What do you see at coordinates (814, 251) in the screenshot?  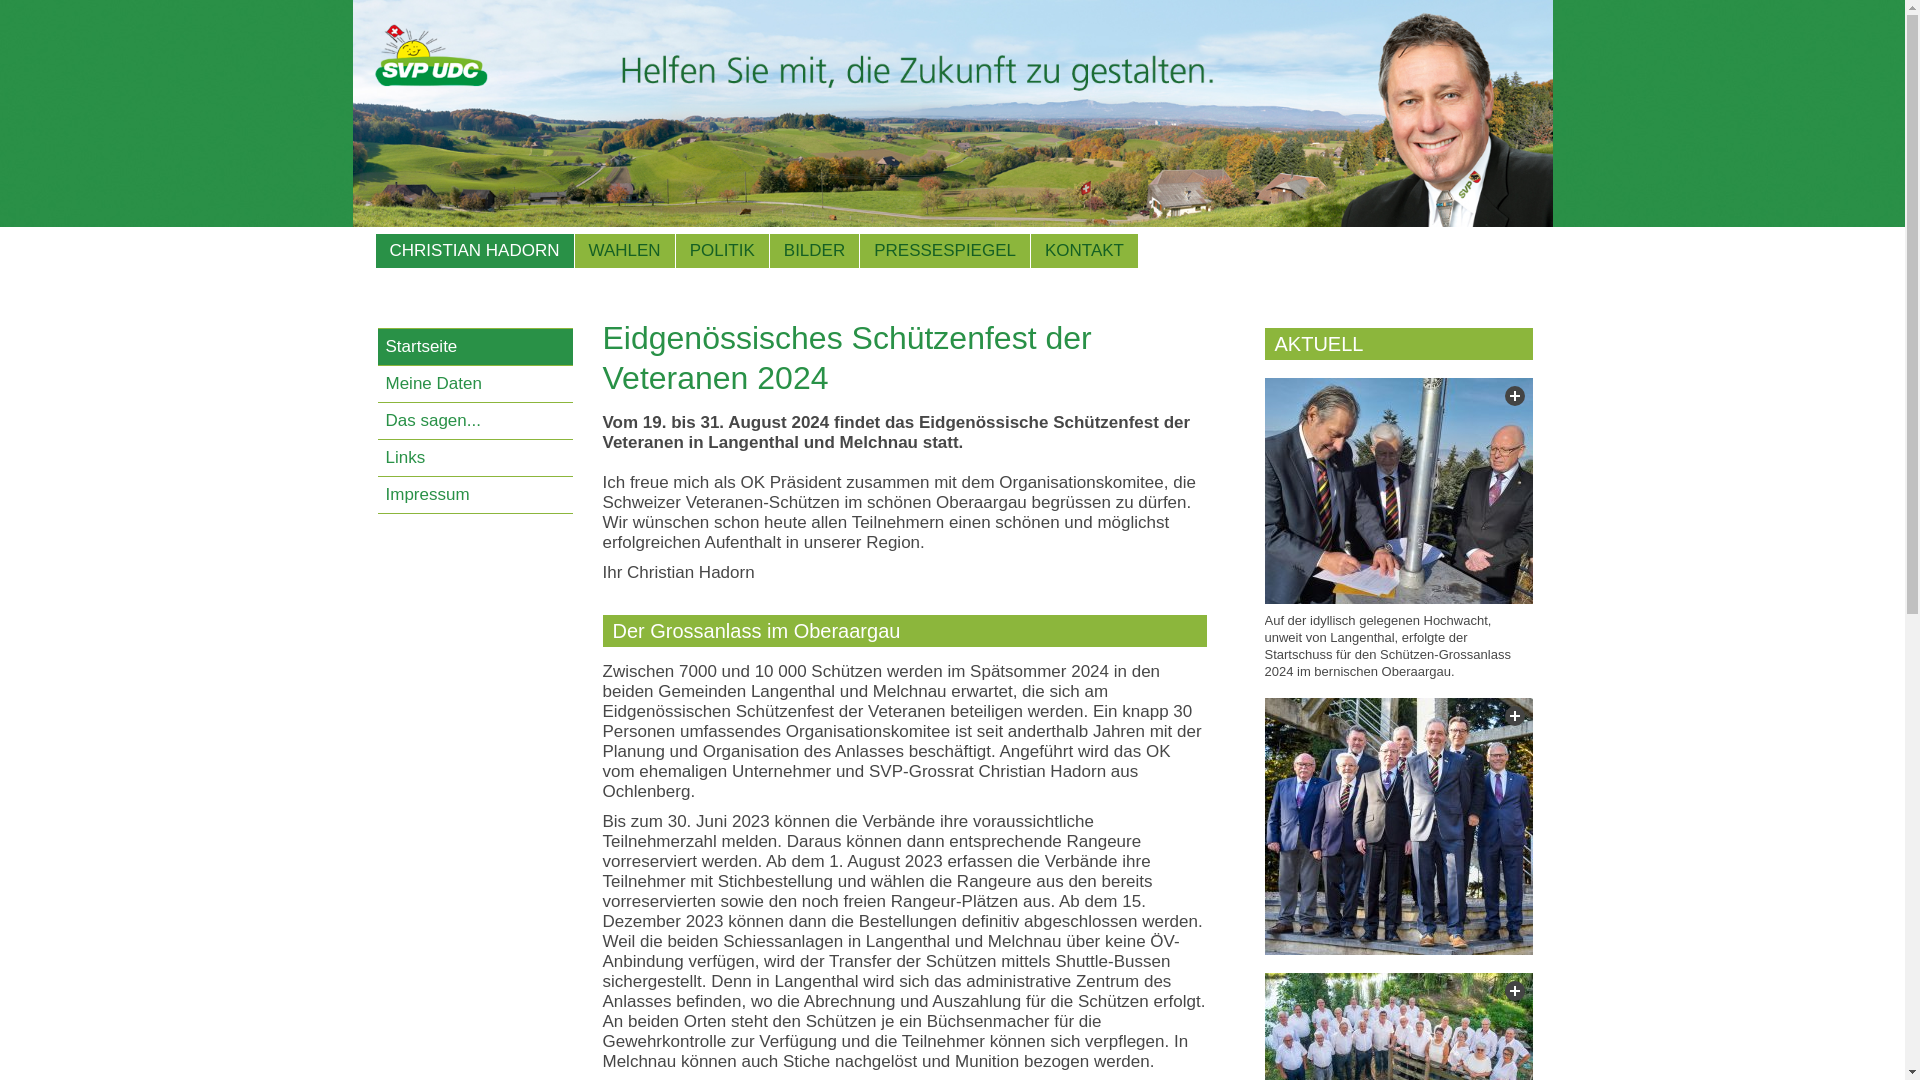 I see `BILDER` at bounding box center [814, 251].